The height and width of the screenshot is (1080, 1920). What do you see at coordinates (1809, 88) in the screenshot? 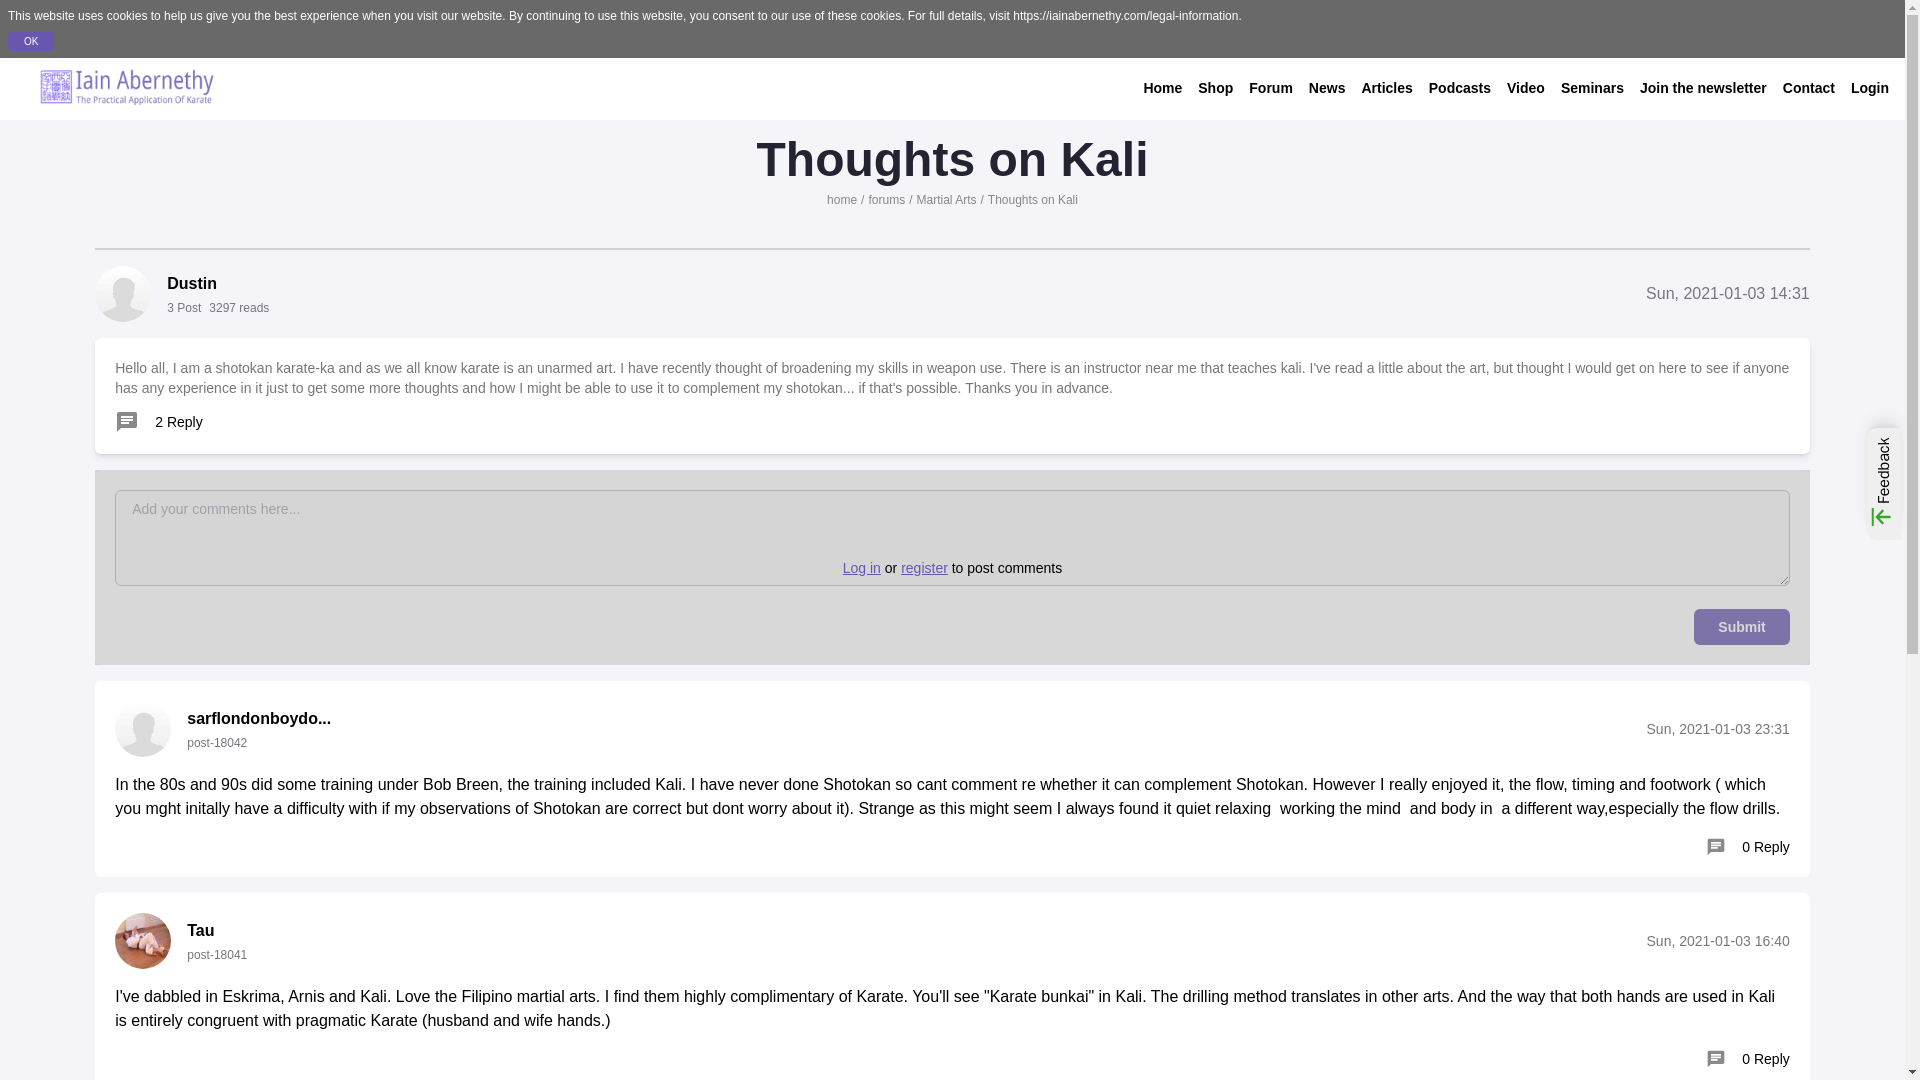
I see `Contact` at bounding box center [1809, 88].